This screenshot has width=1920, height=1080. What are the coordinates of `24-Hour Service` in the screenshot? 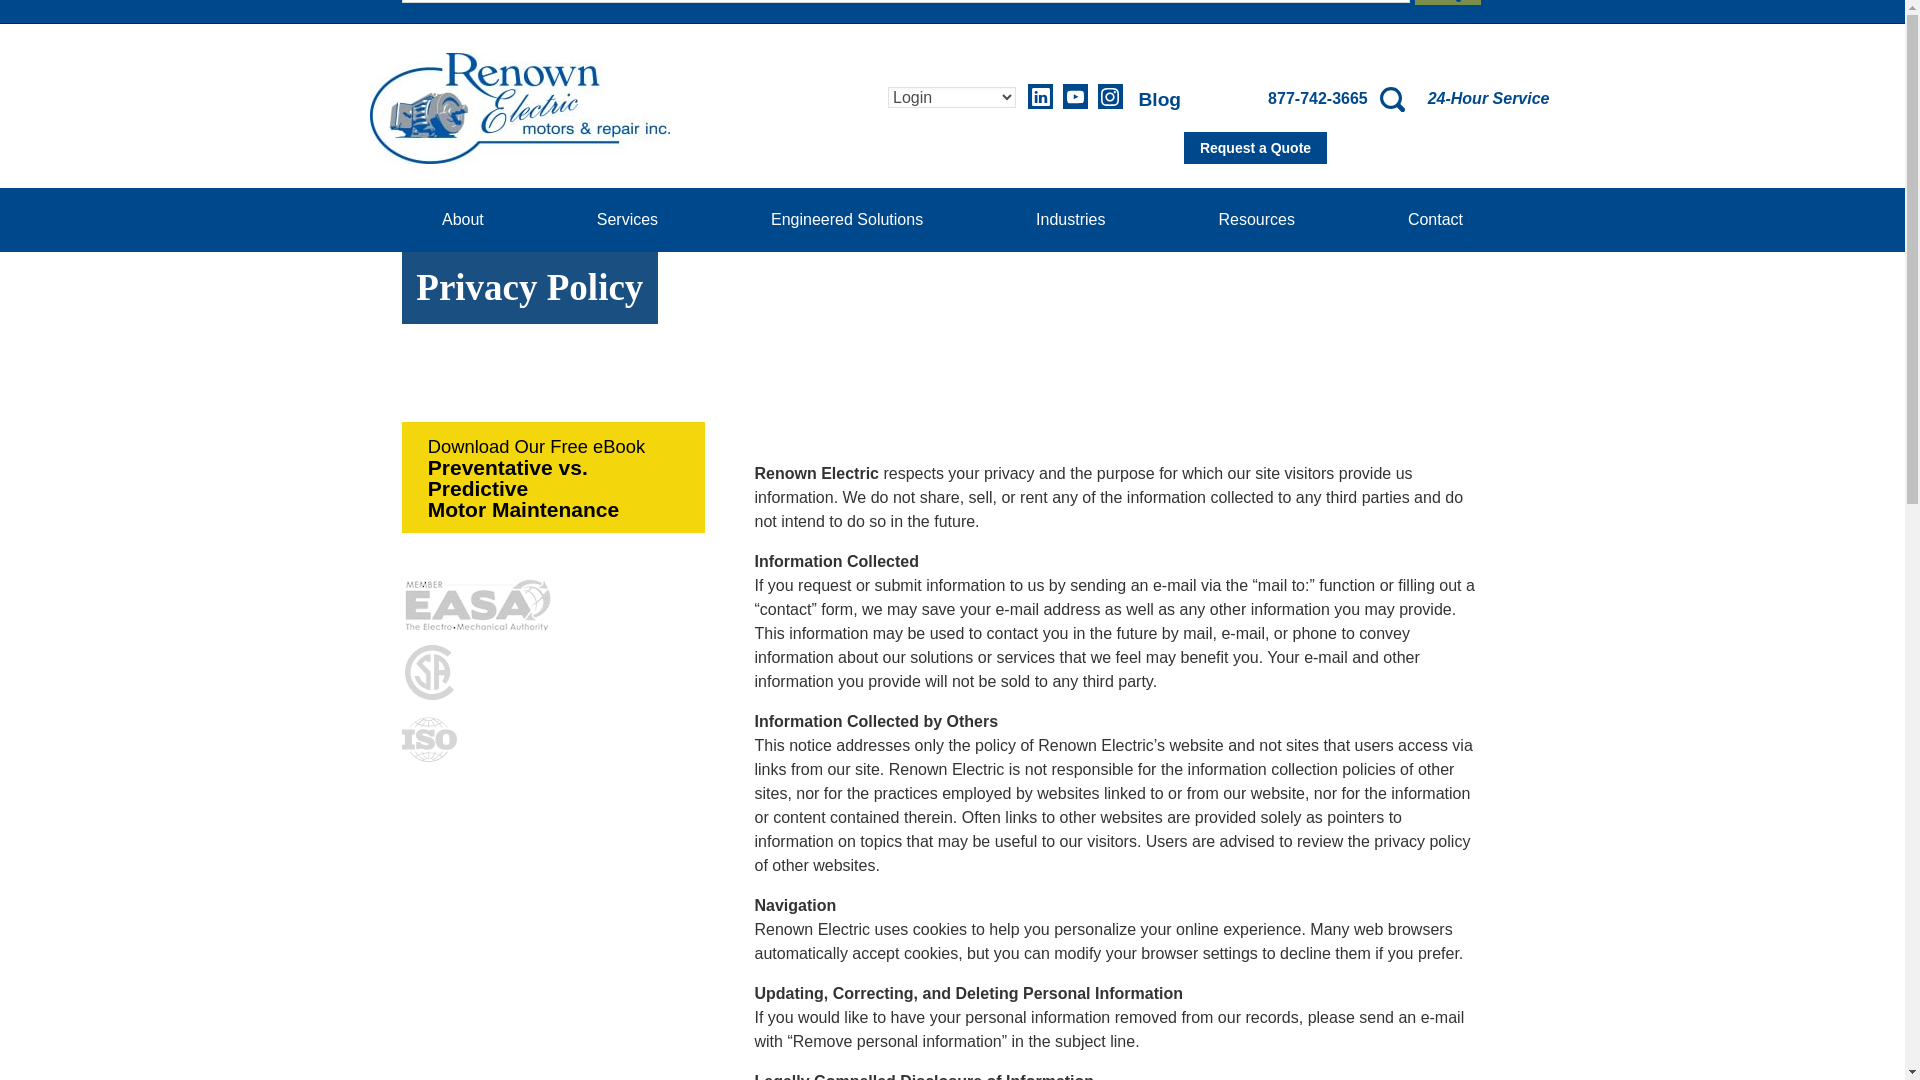 It's located at (1488, 98).